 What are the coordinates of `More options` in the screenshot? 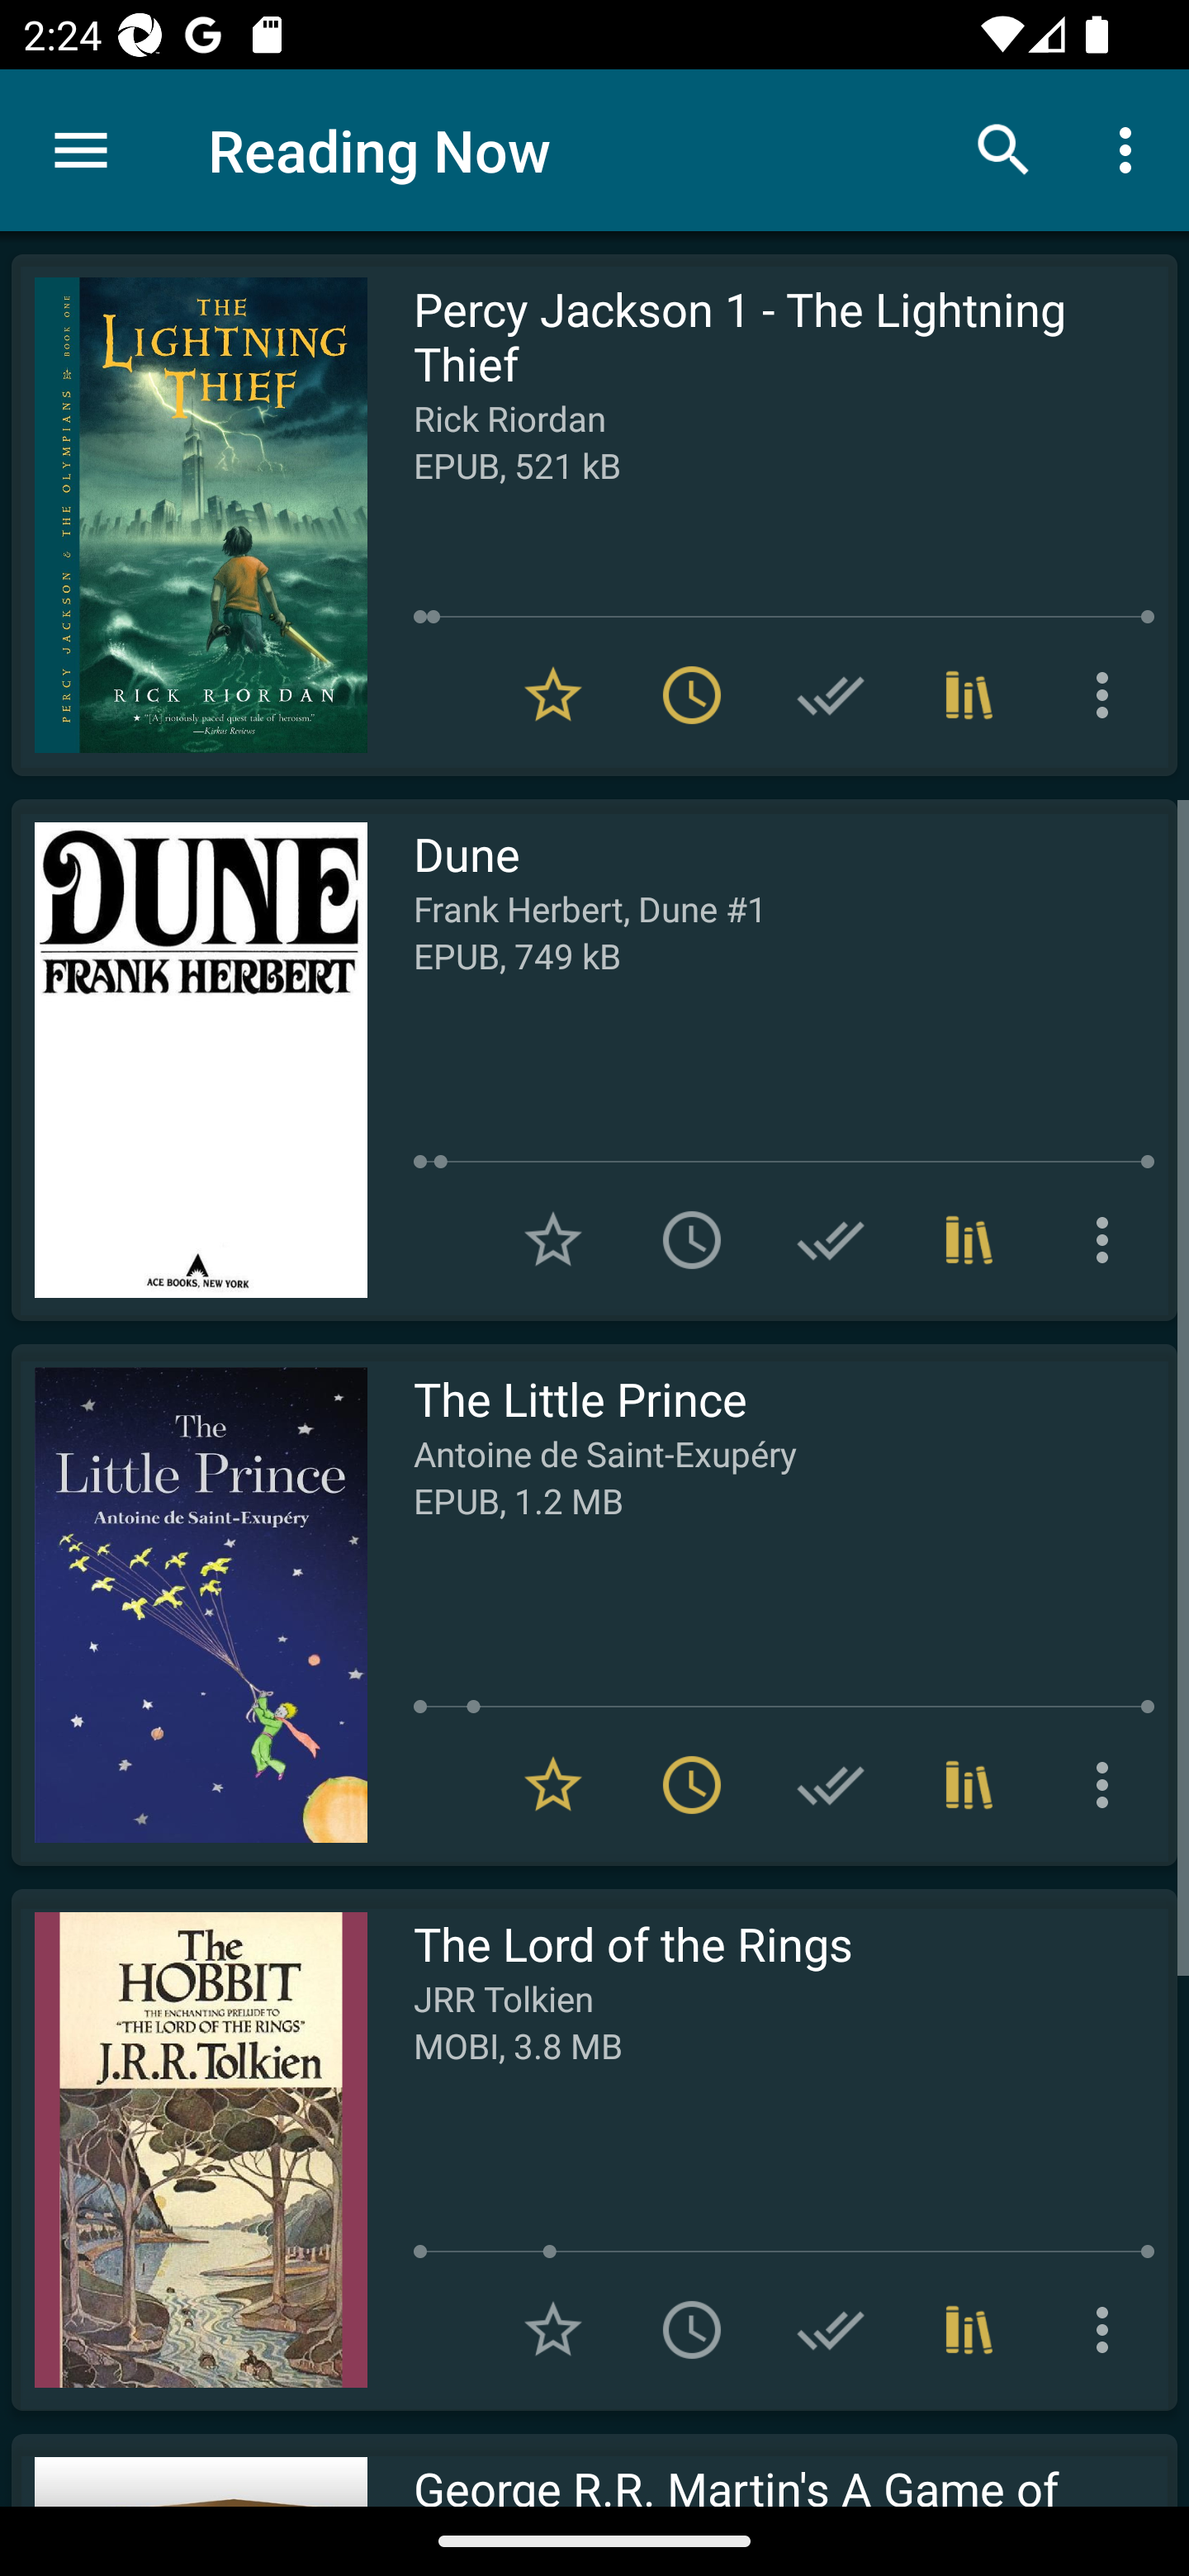 It's located at (1108, 695).